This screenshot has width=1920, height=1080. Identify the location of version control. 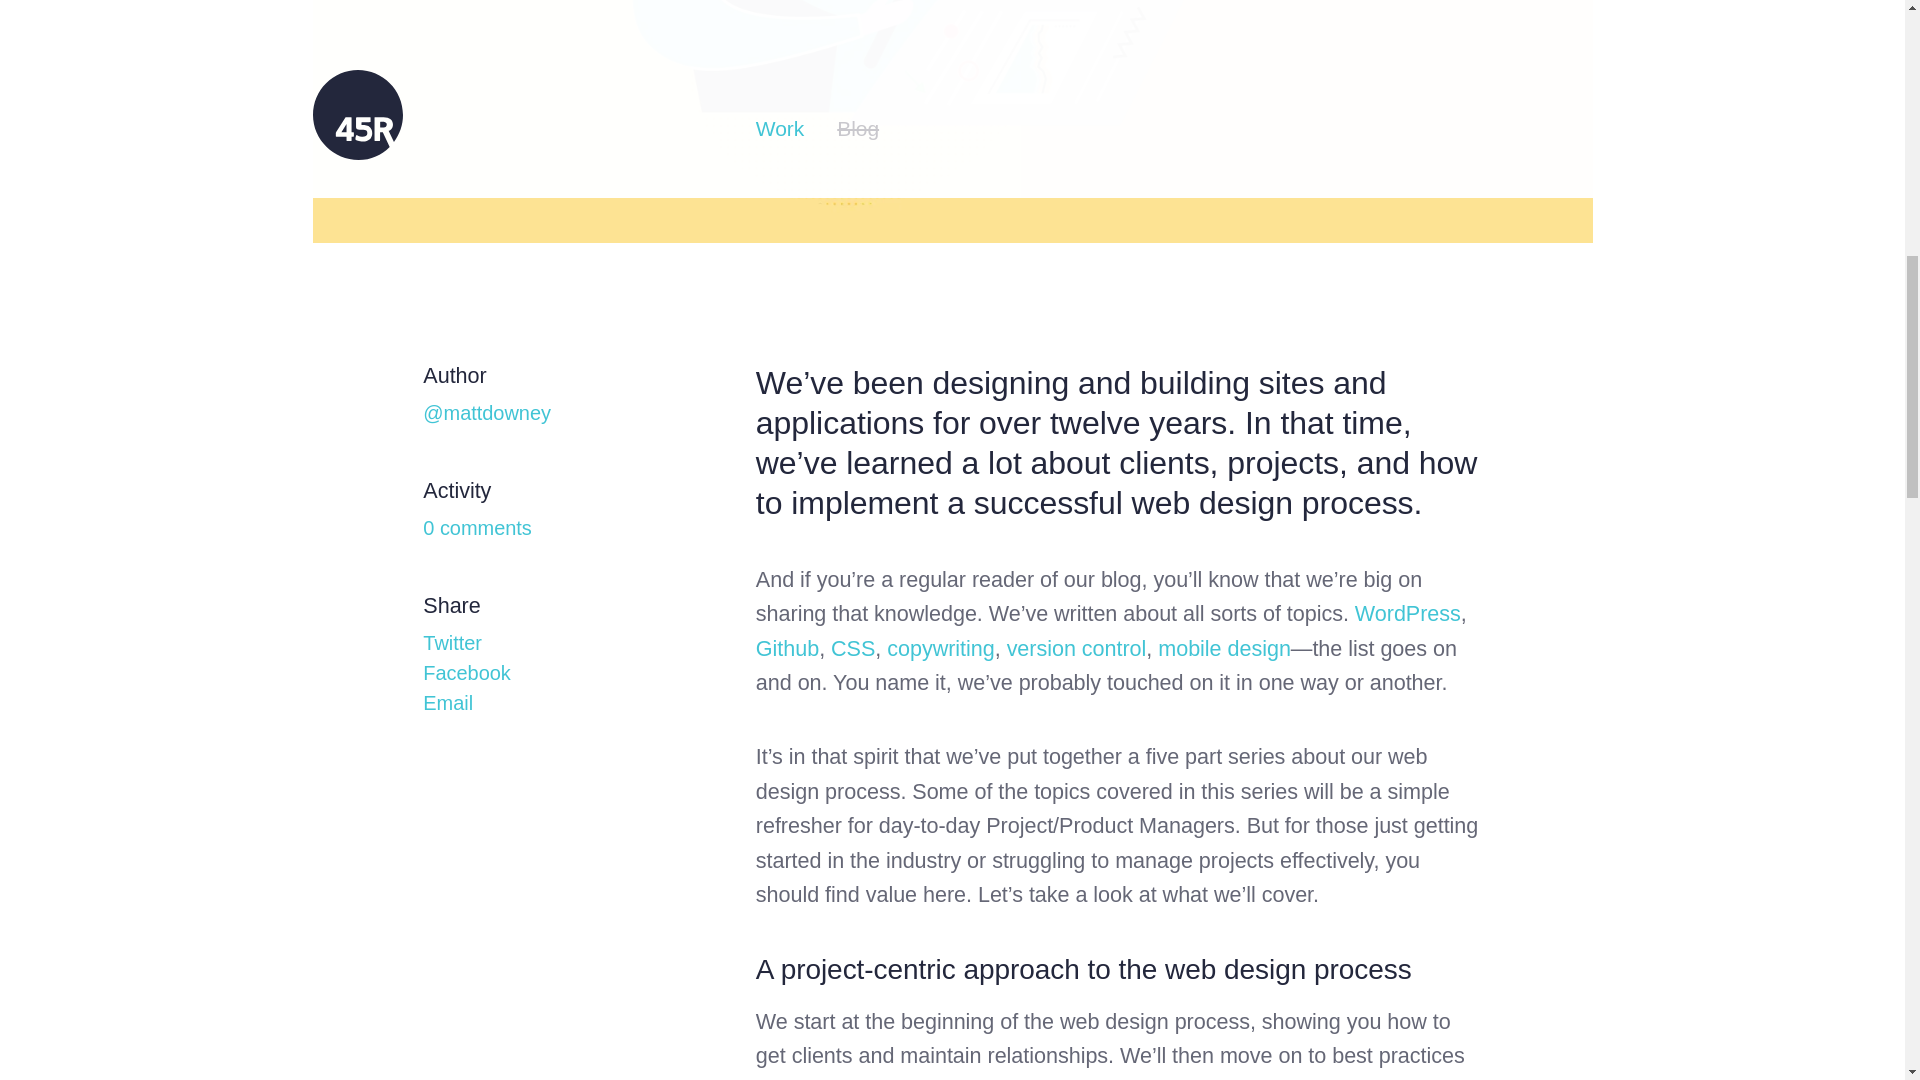
(1076, 648).